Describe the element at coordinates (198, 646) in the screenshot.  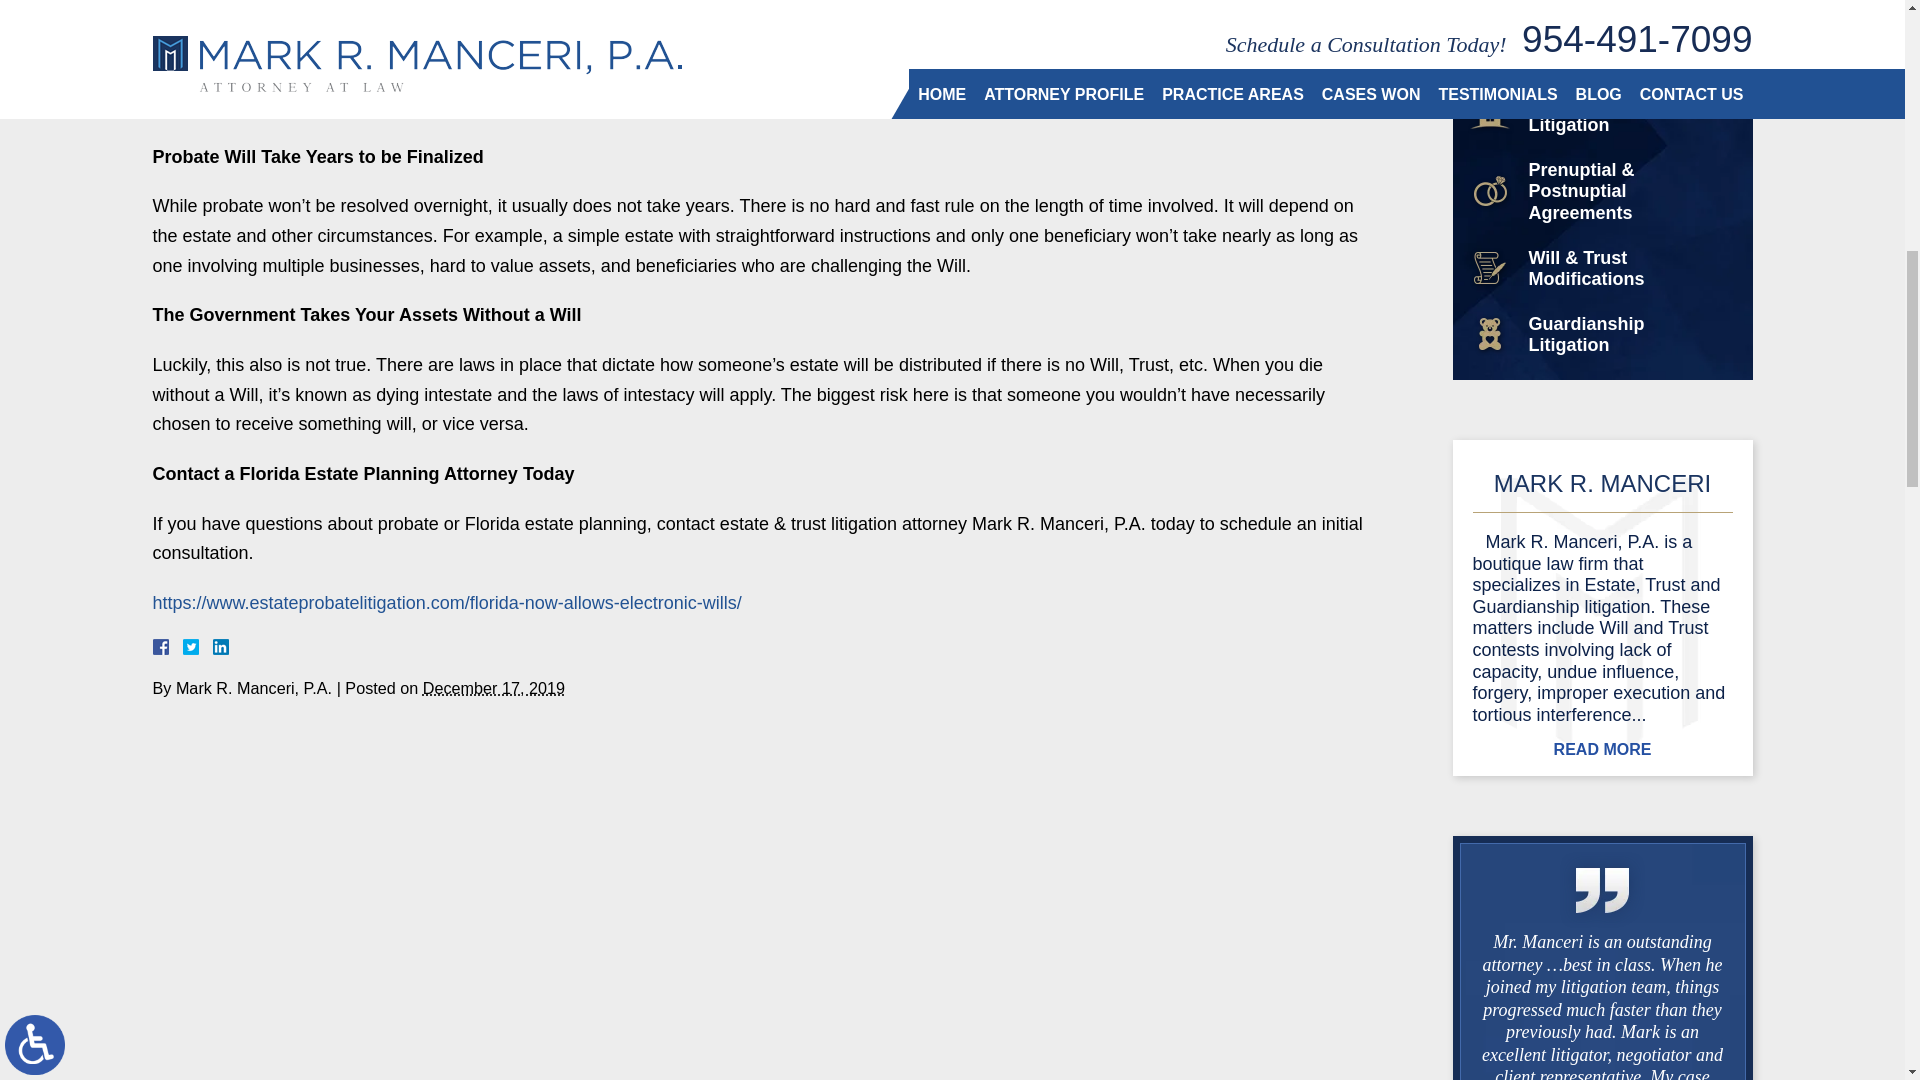
I see `Twitter` at that location.